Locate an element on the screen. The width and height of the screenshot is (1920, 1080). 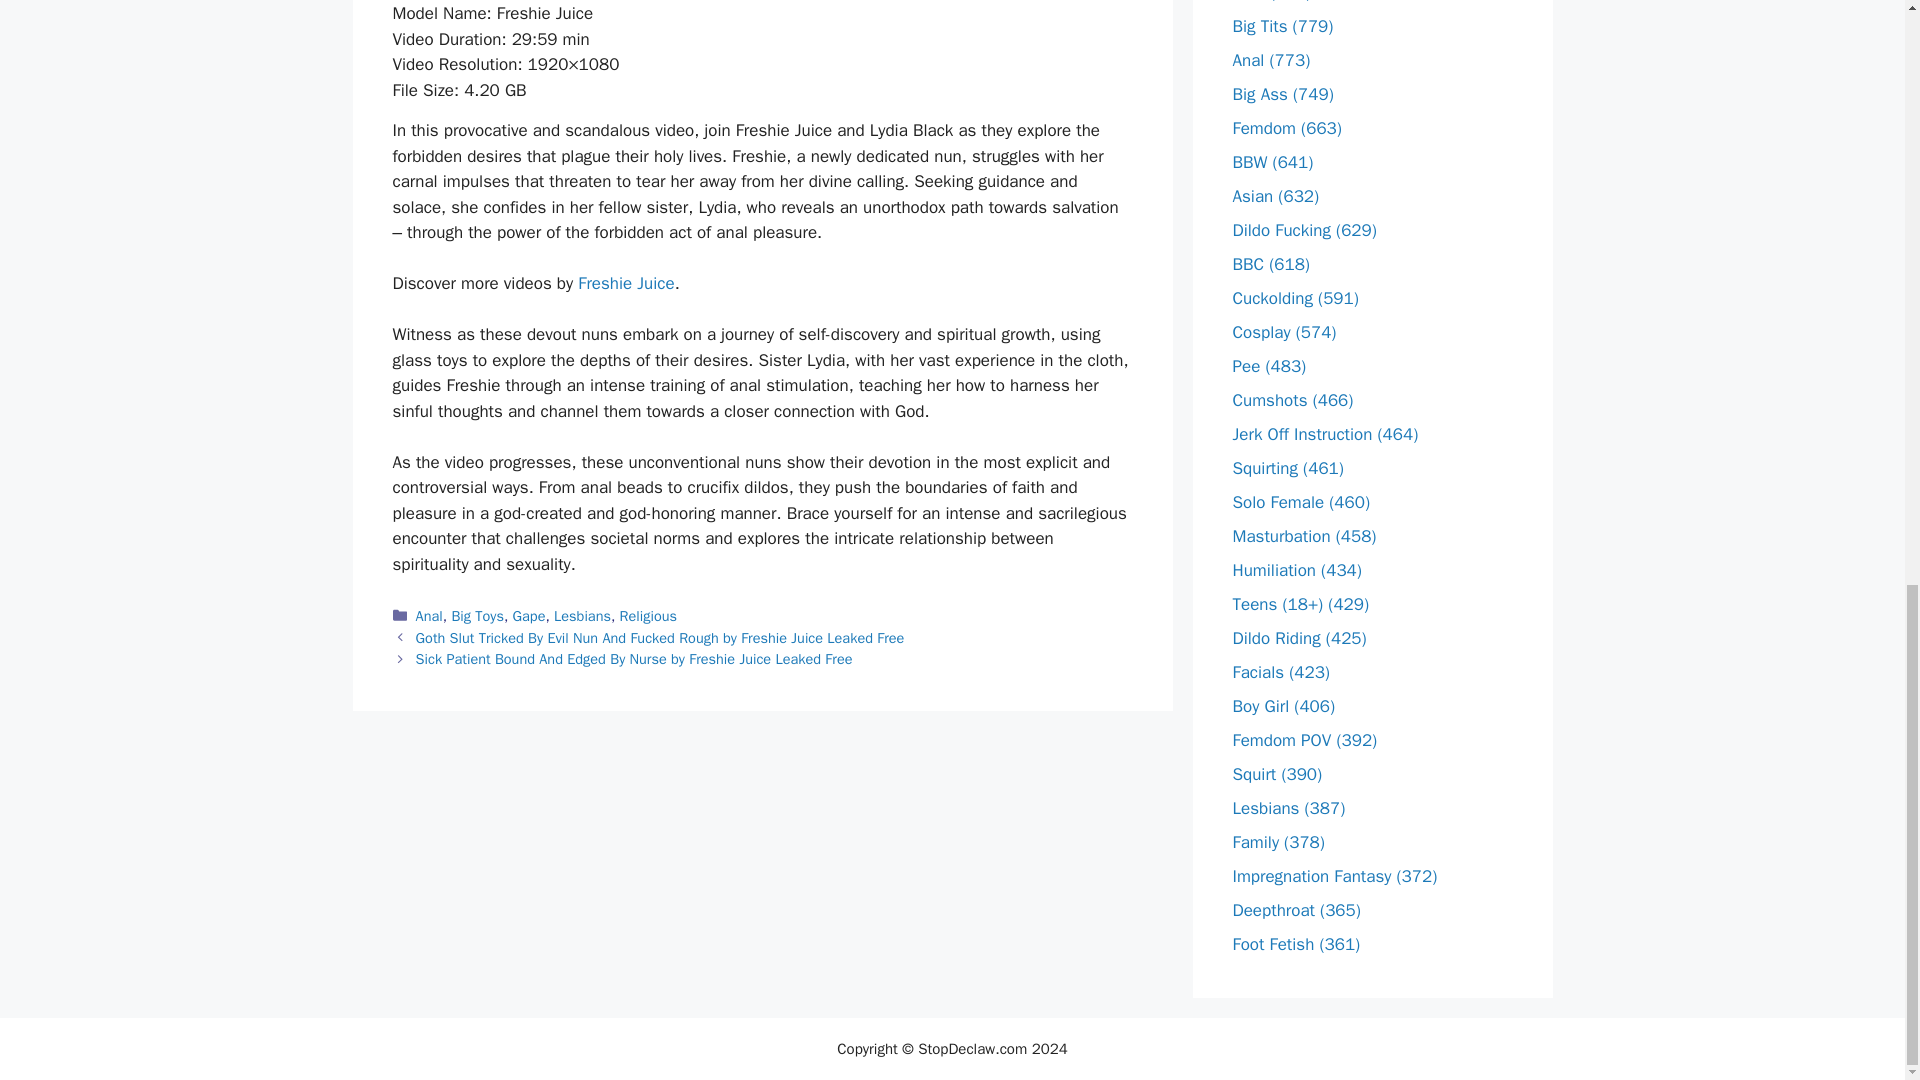
Religious is located at coordinates (648, 616).